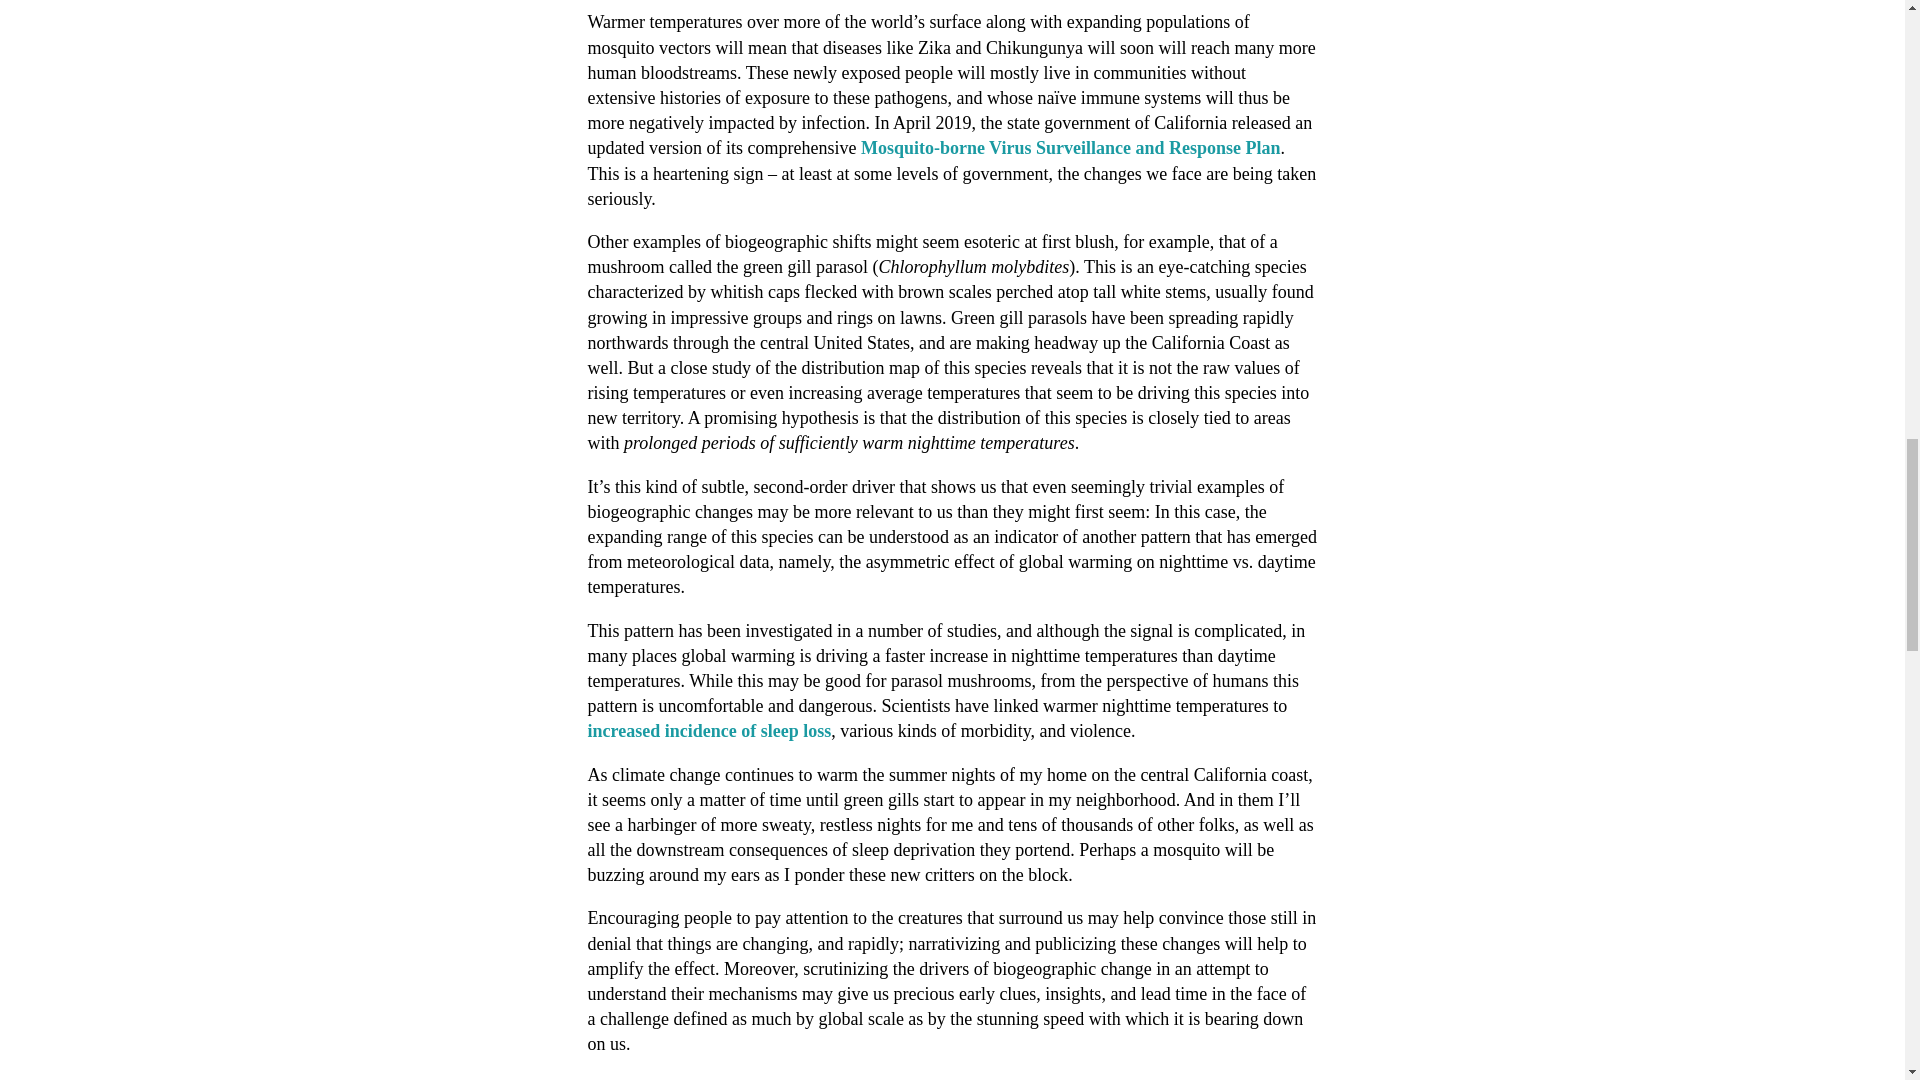 Image resolution: width=1920 pixels, height=1080 pixels. What do you see at coordinates (1070, 148) in the screenshot?
I see `Mosquito-borne Virus Surveillance and Response Plan` at bounding box center [1070, 148].